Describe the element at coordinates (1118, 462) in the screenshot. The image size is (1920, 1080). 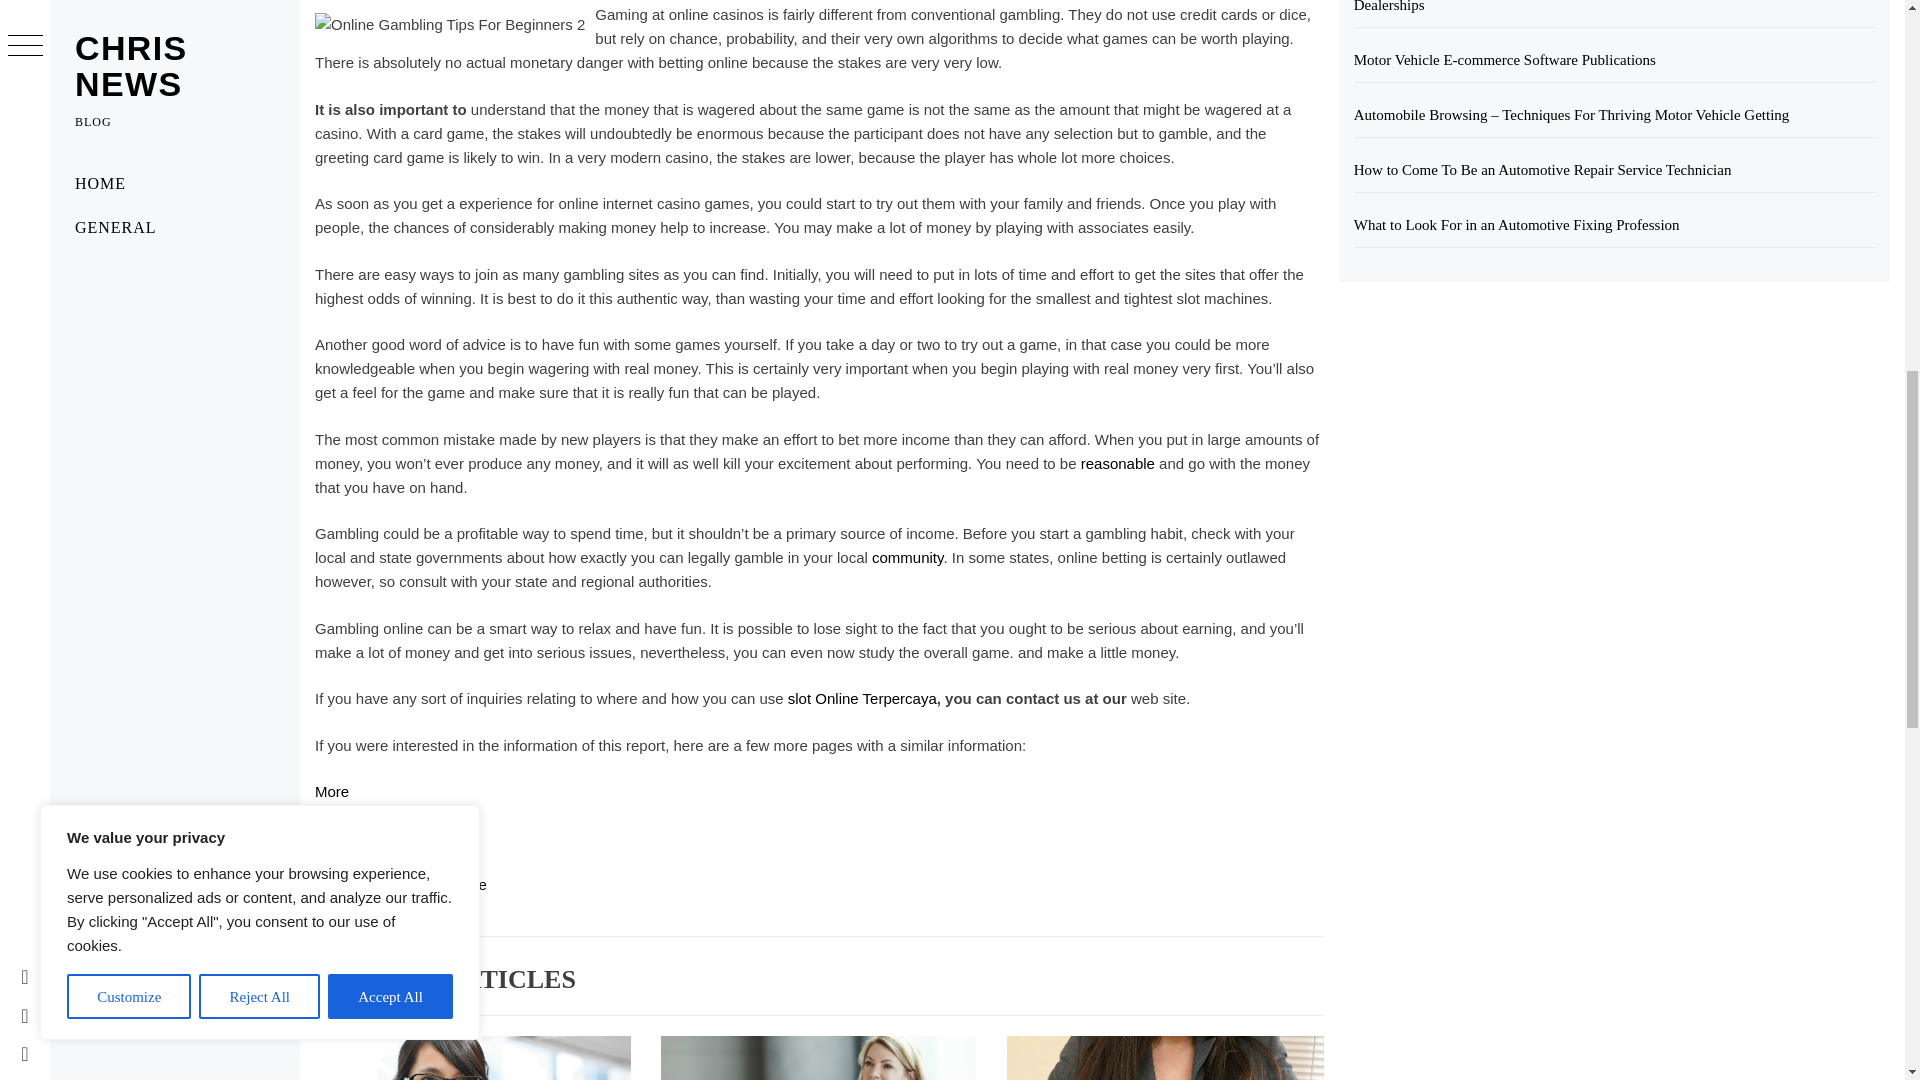
I see `reasonable` at that location.